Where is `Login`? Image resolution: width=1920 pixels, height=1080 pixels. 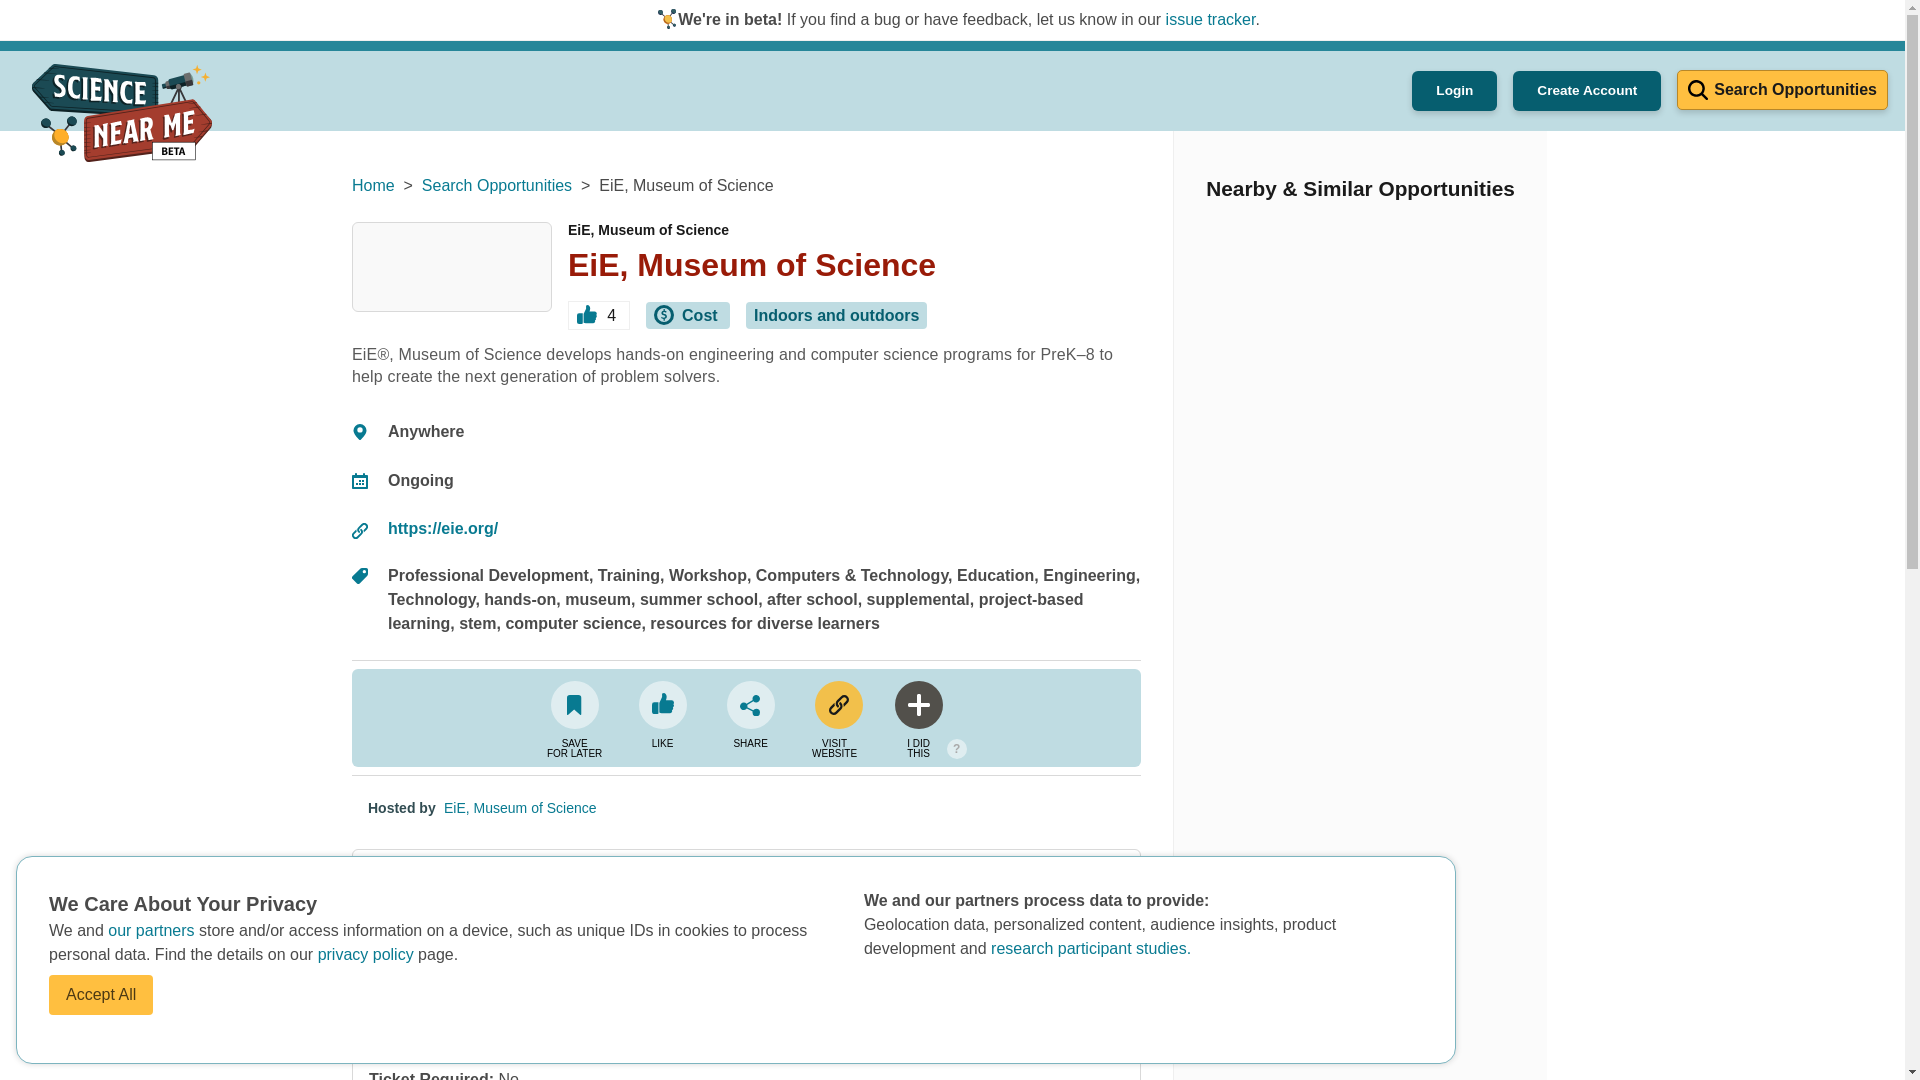 Login is located at coordinates (1454, 91).